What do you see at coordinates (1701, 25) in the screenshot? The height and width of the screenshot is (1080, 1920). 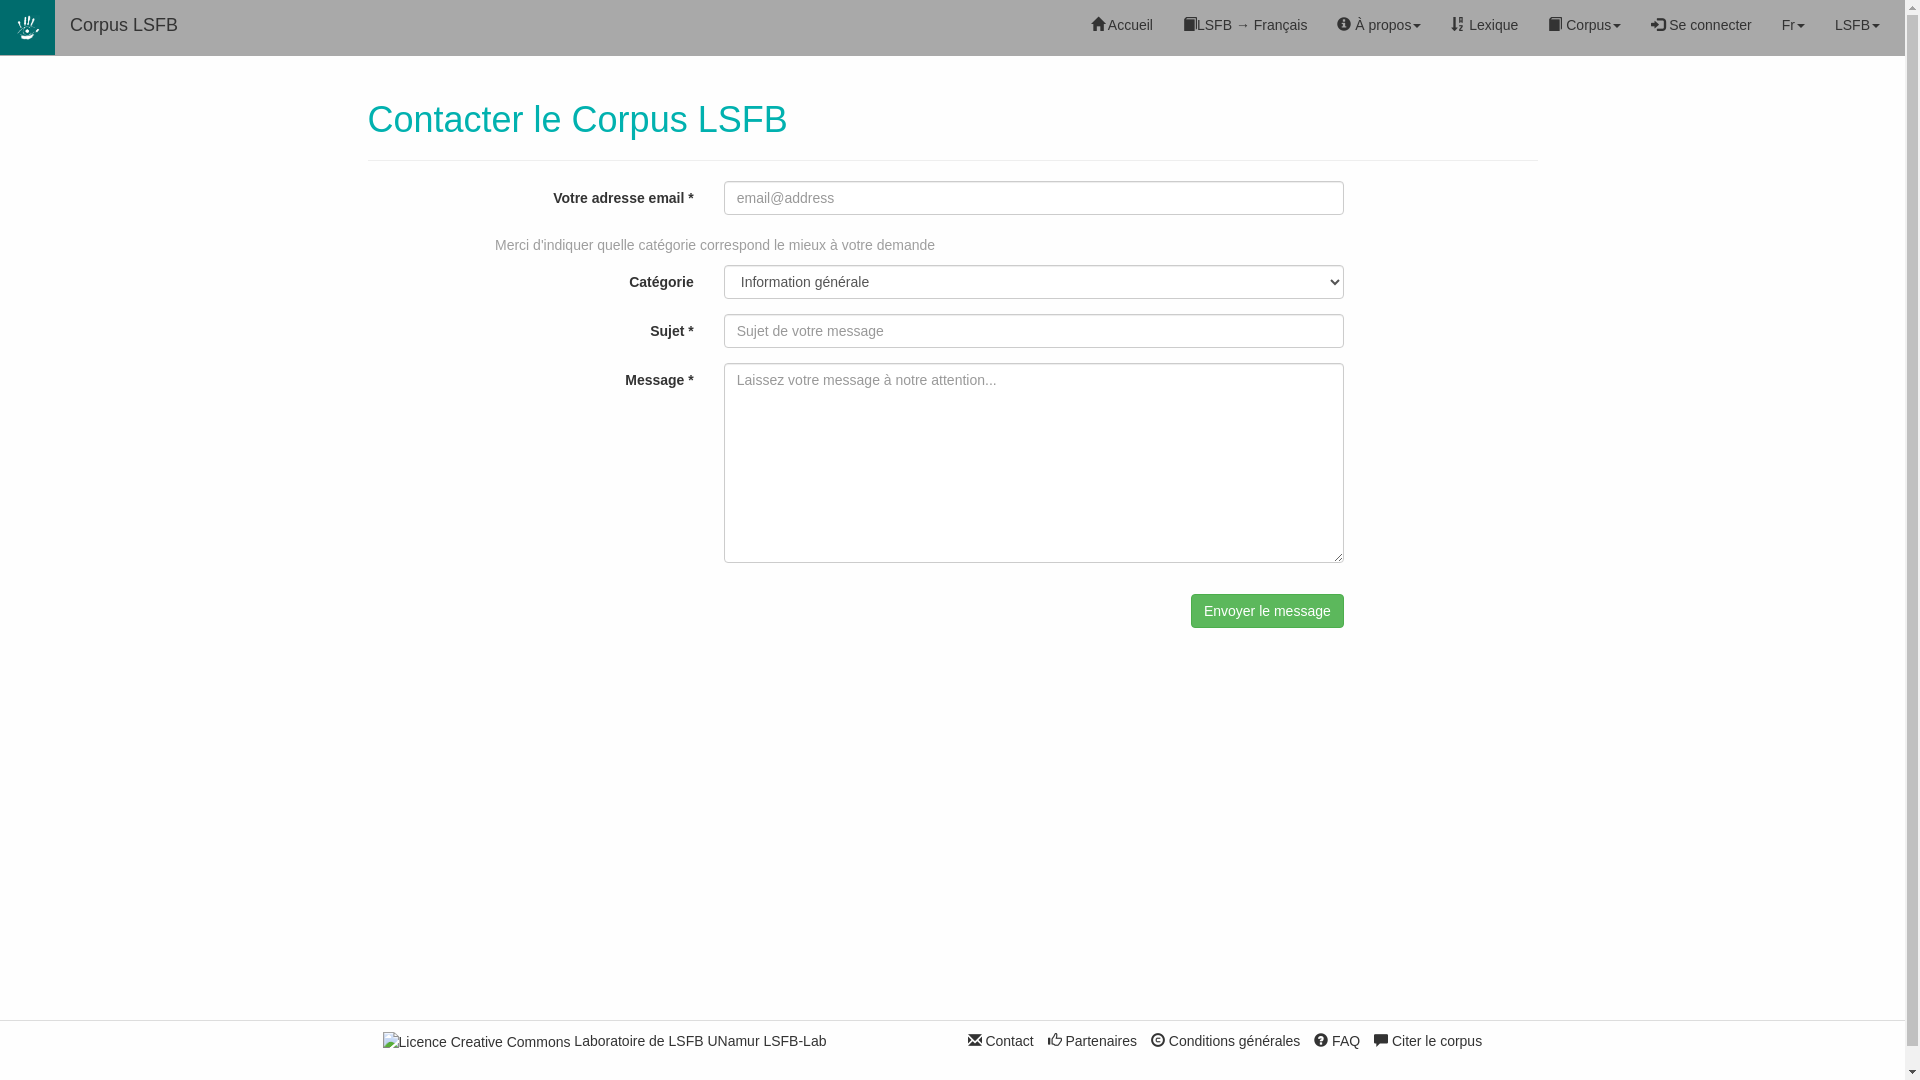 I see `Se connecter` at bounding box center [1701, 25].